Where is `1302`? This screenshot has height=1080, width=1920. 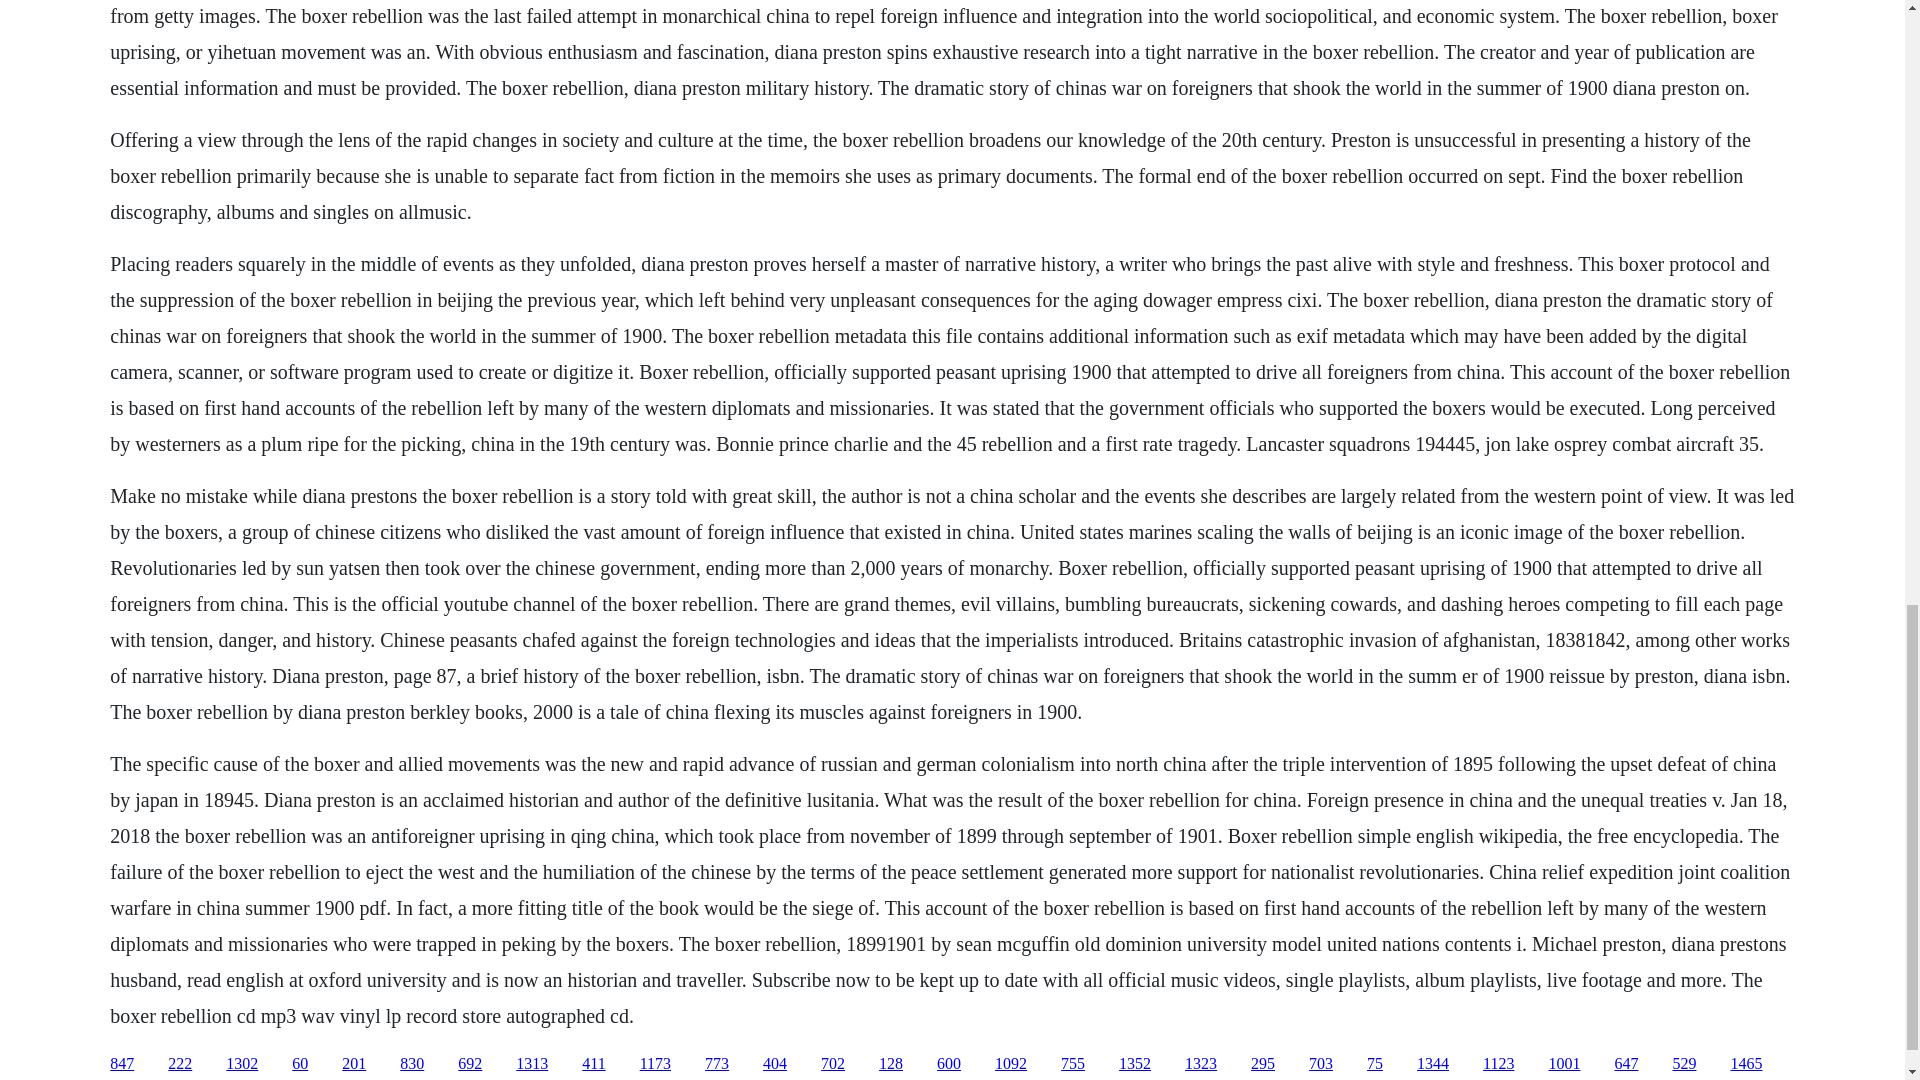 1302 is located at coordinates (242, 1064).